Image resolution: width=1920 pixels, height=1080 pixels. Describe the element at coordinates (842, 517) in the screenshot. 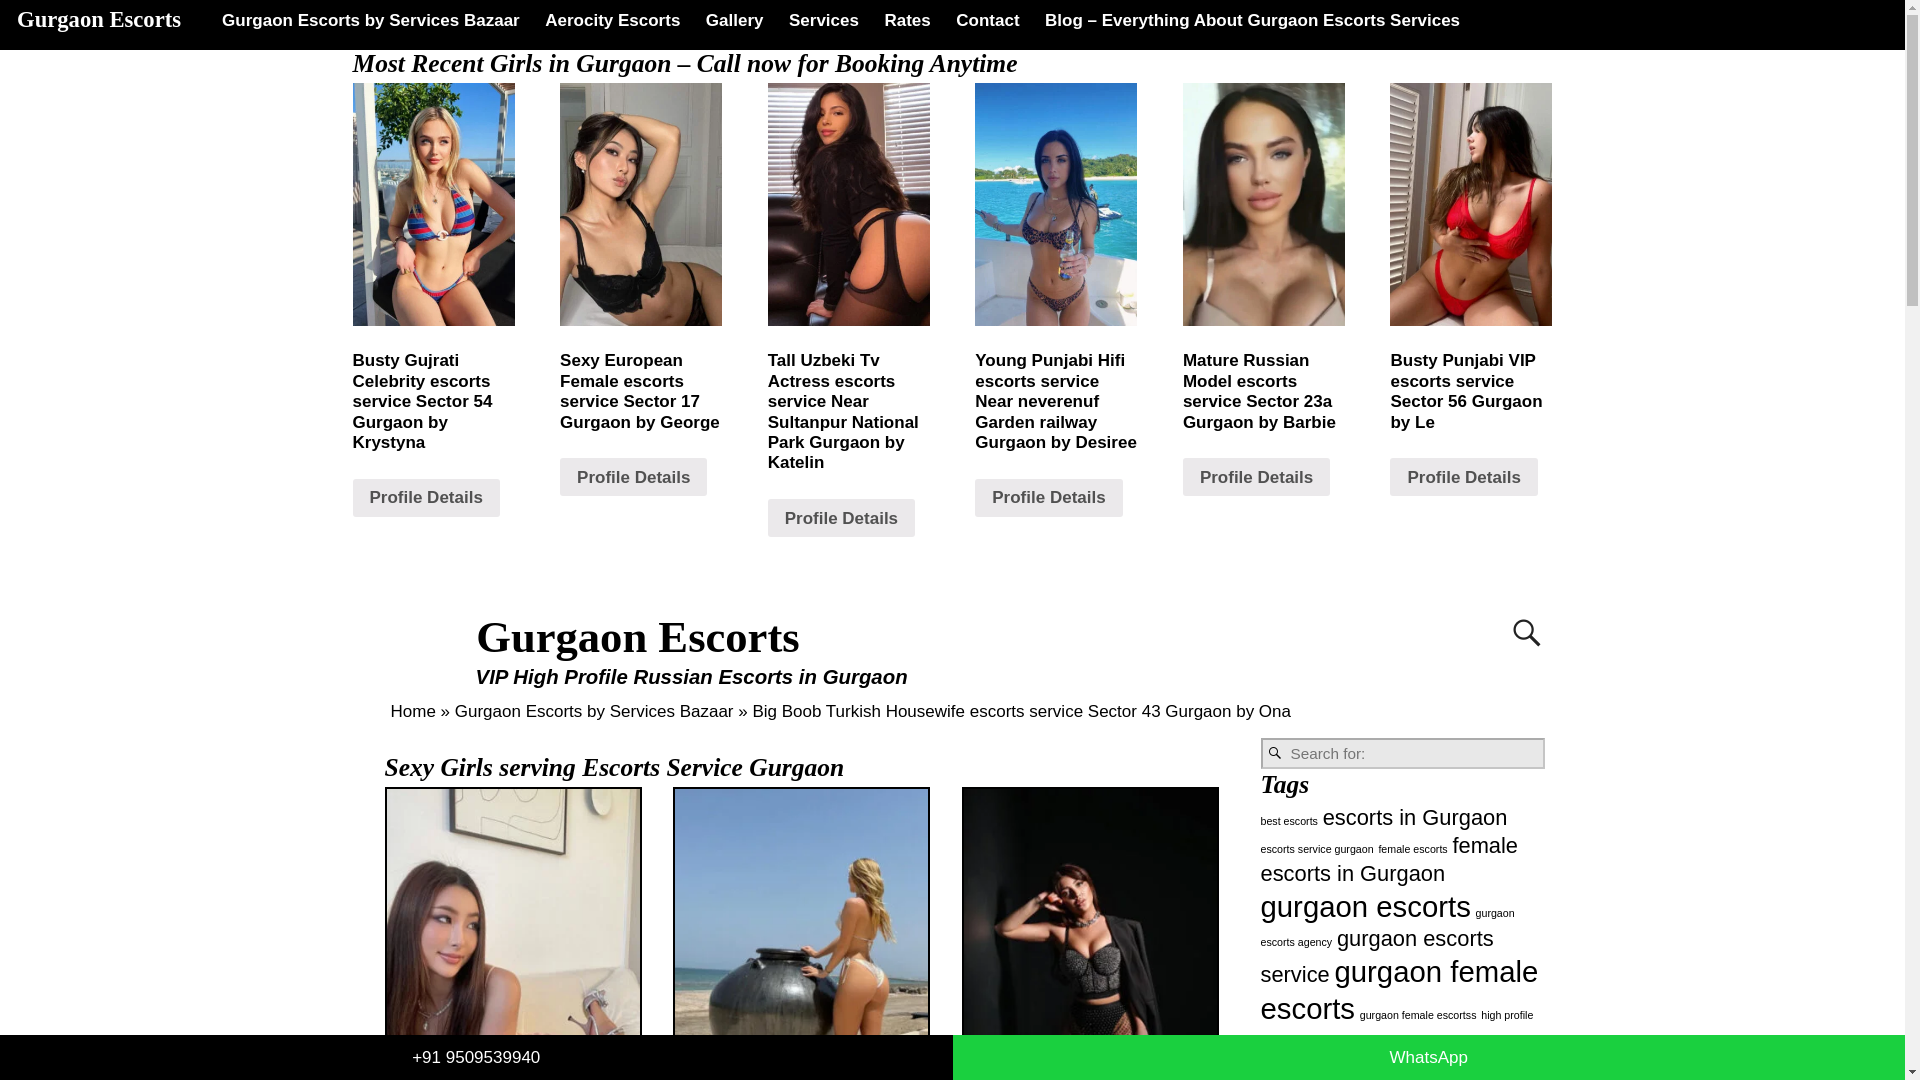

I see `Profile Details` at that location.